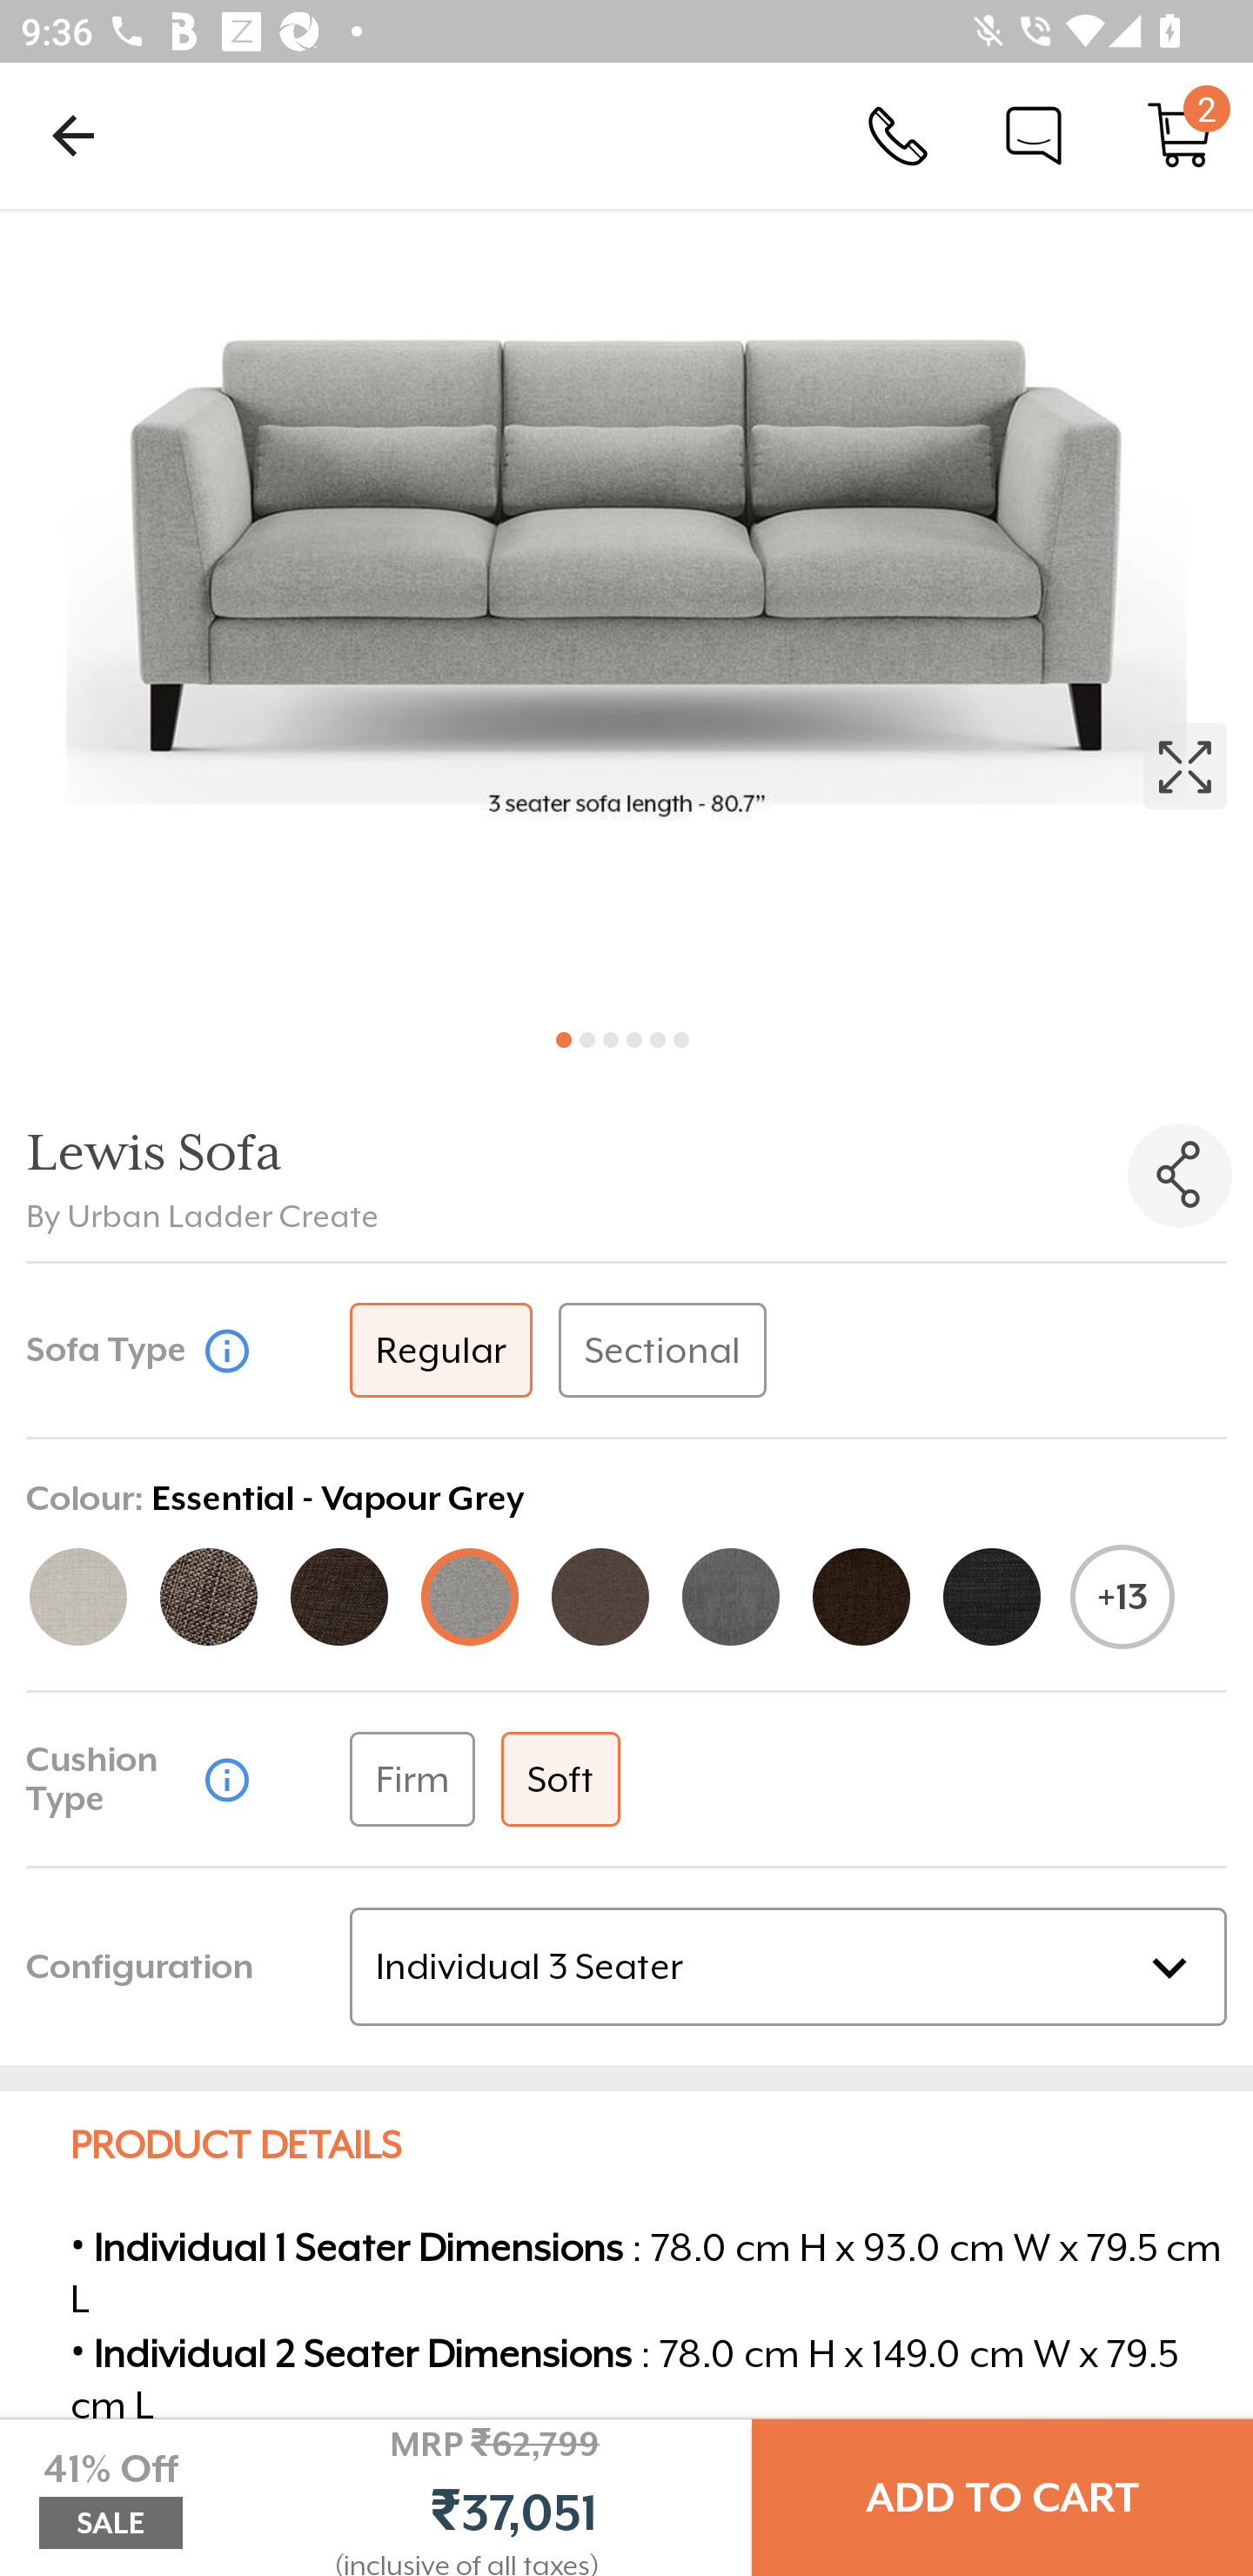  Describe the element at coordinates (226, 1349) in the screenshot. I see `` at that location.